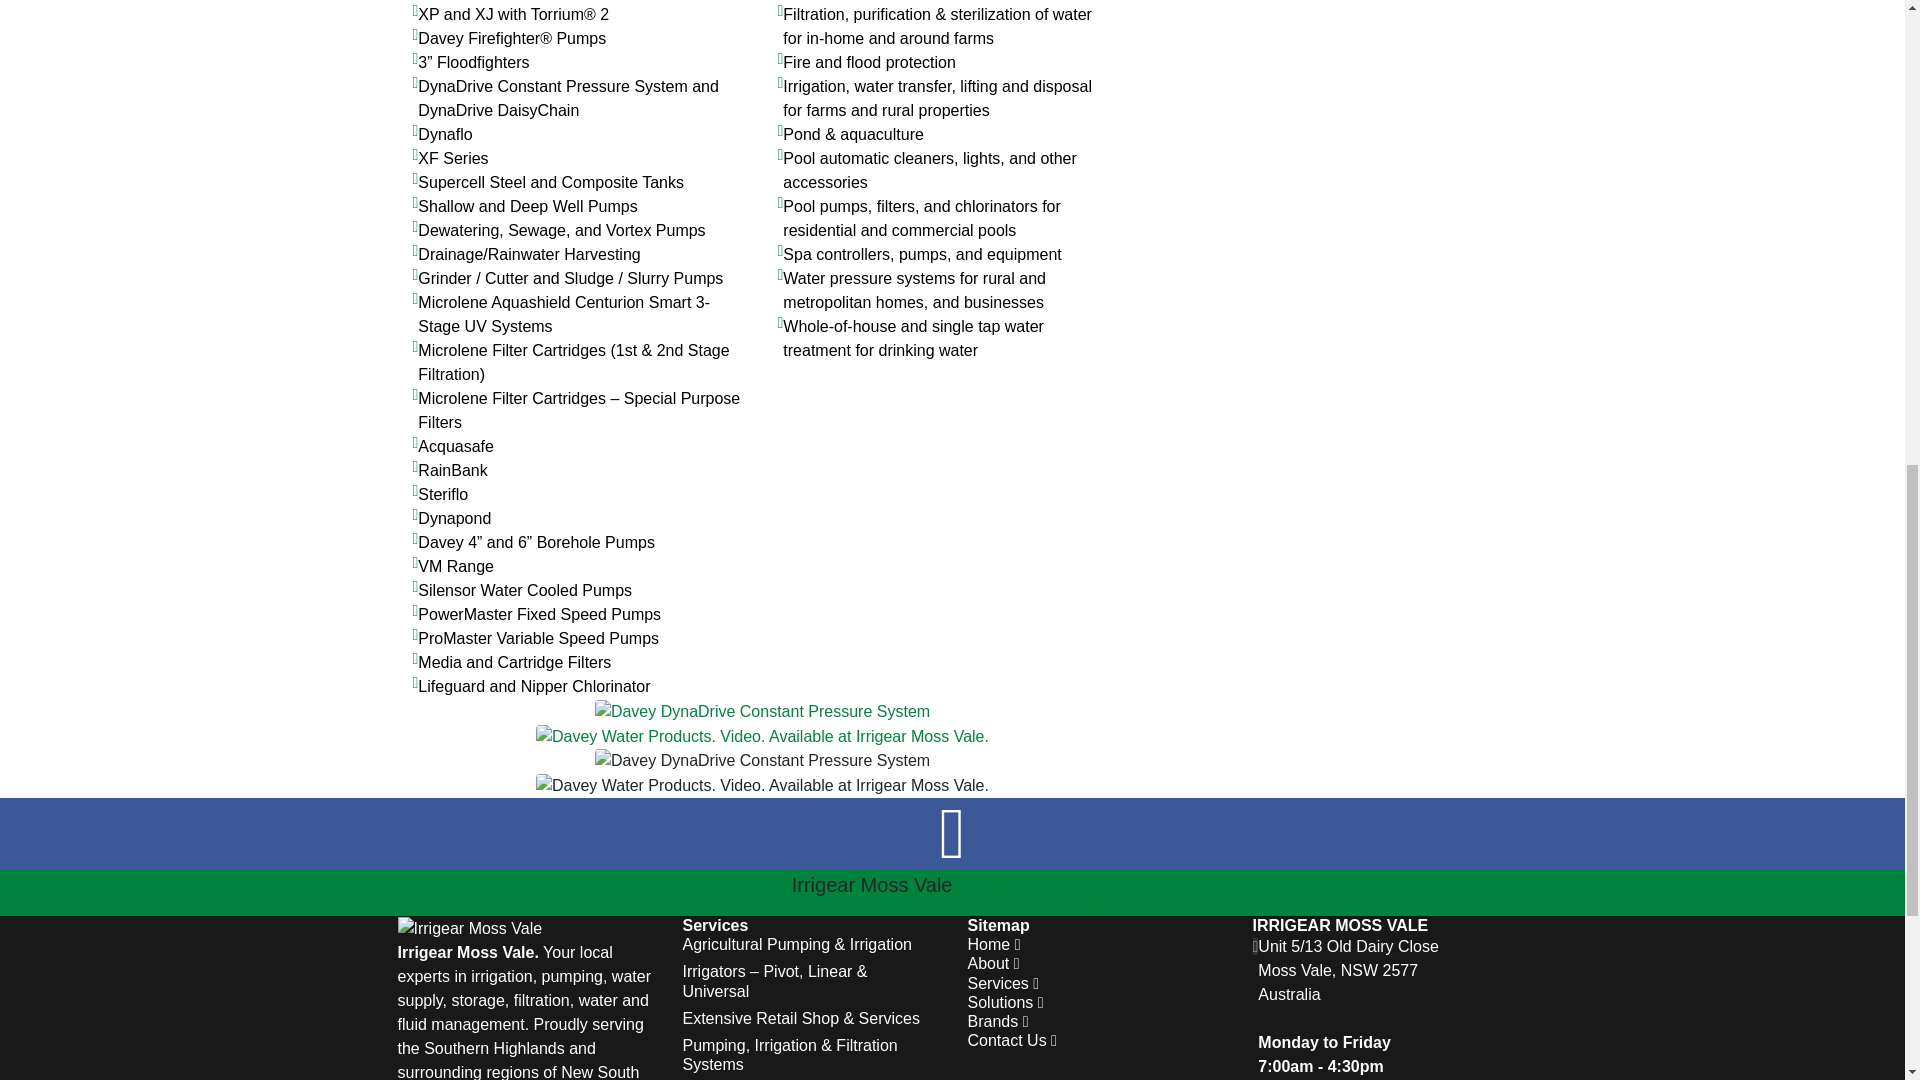  I want to click on Home, so click(994, 944).